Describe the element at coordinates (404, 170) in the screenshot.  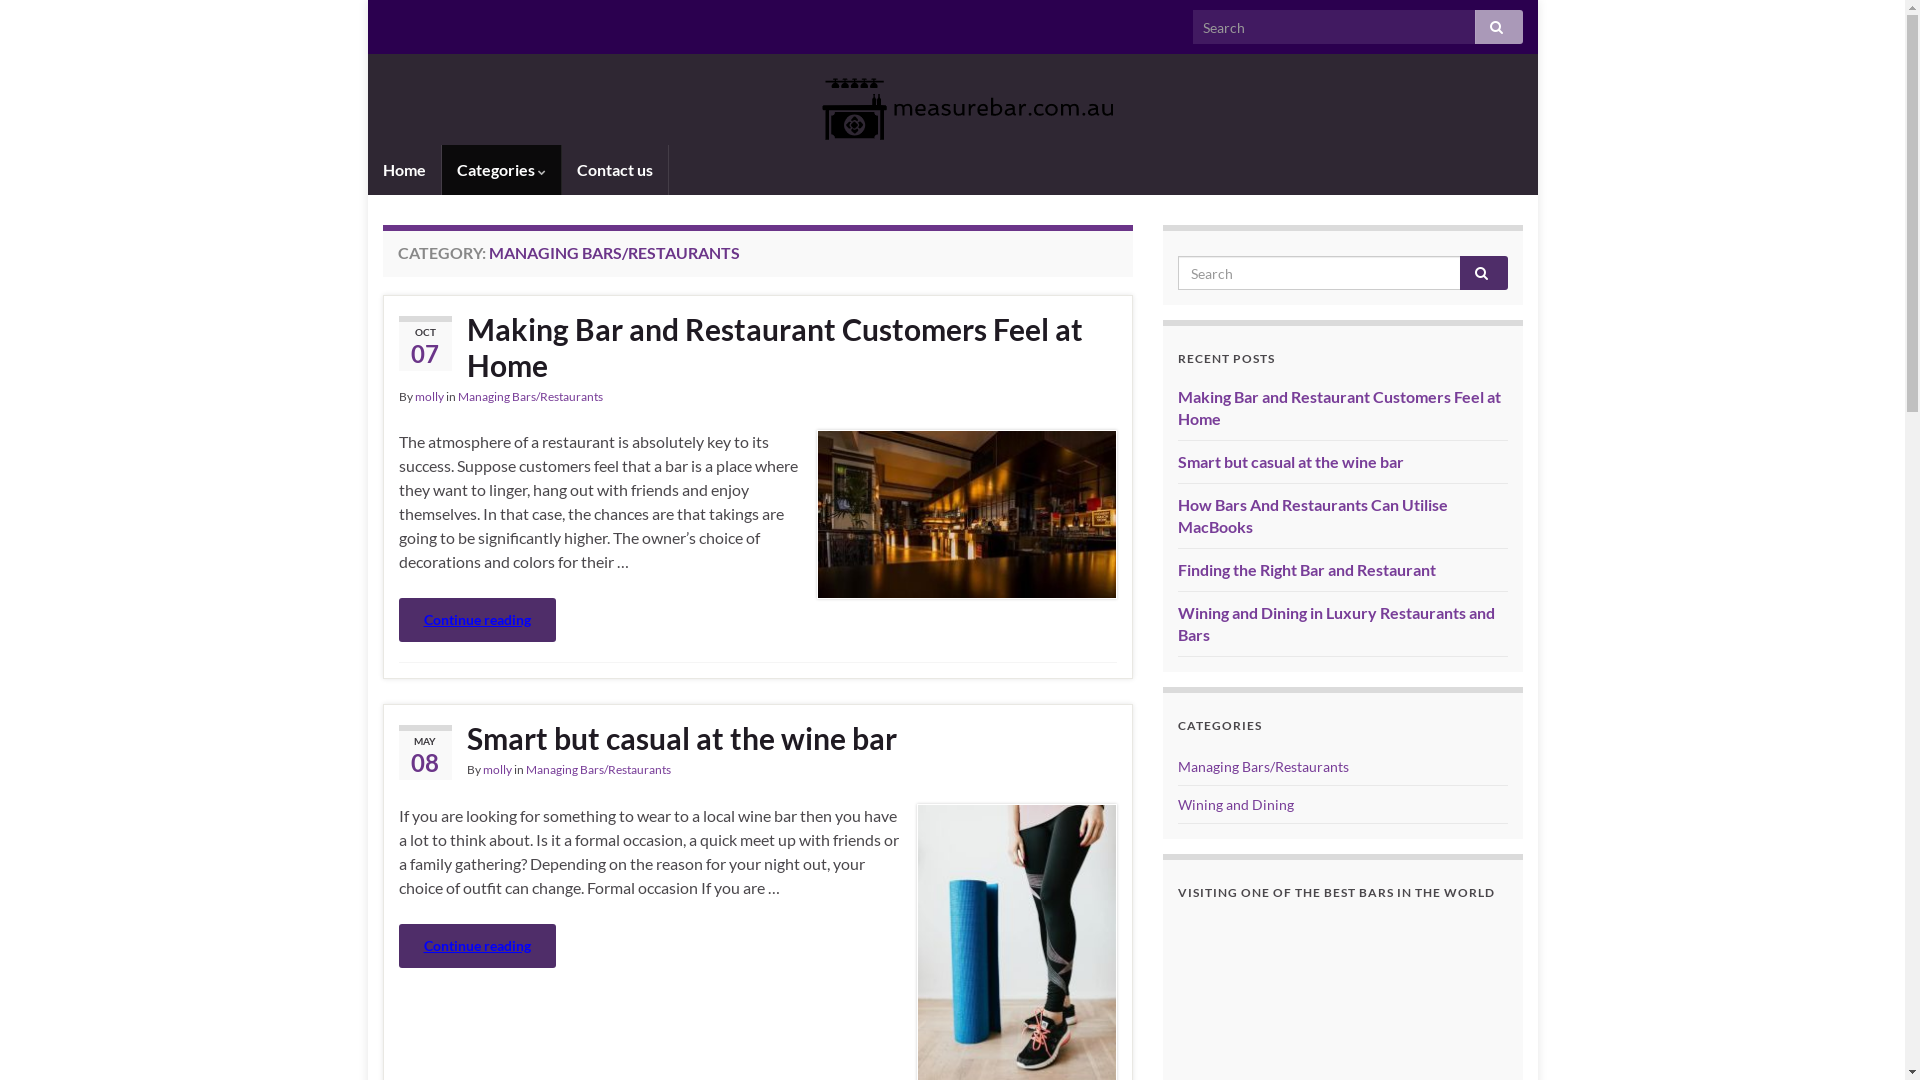
I see `Home` at that location.